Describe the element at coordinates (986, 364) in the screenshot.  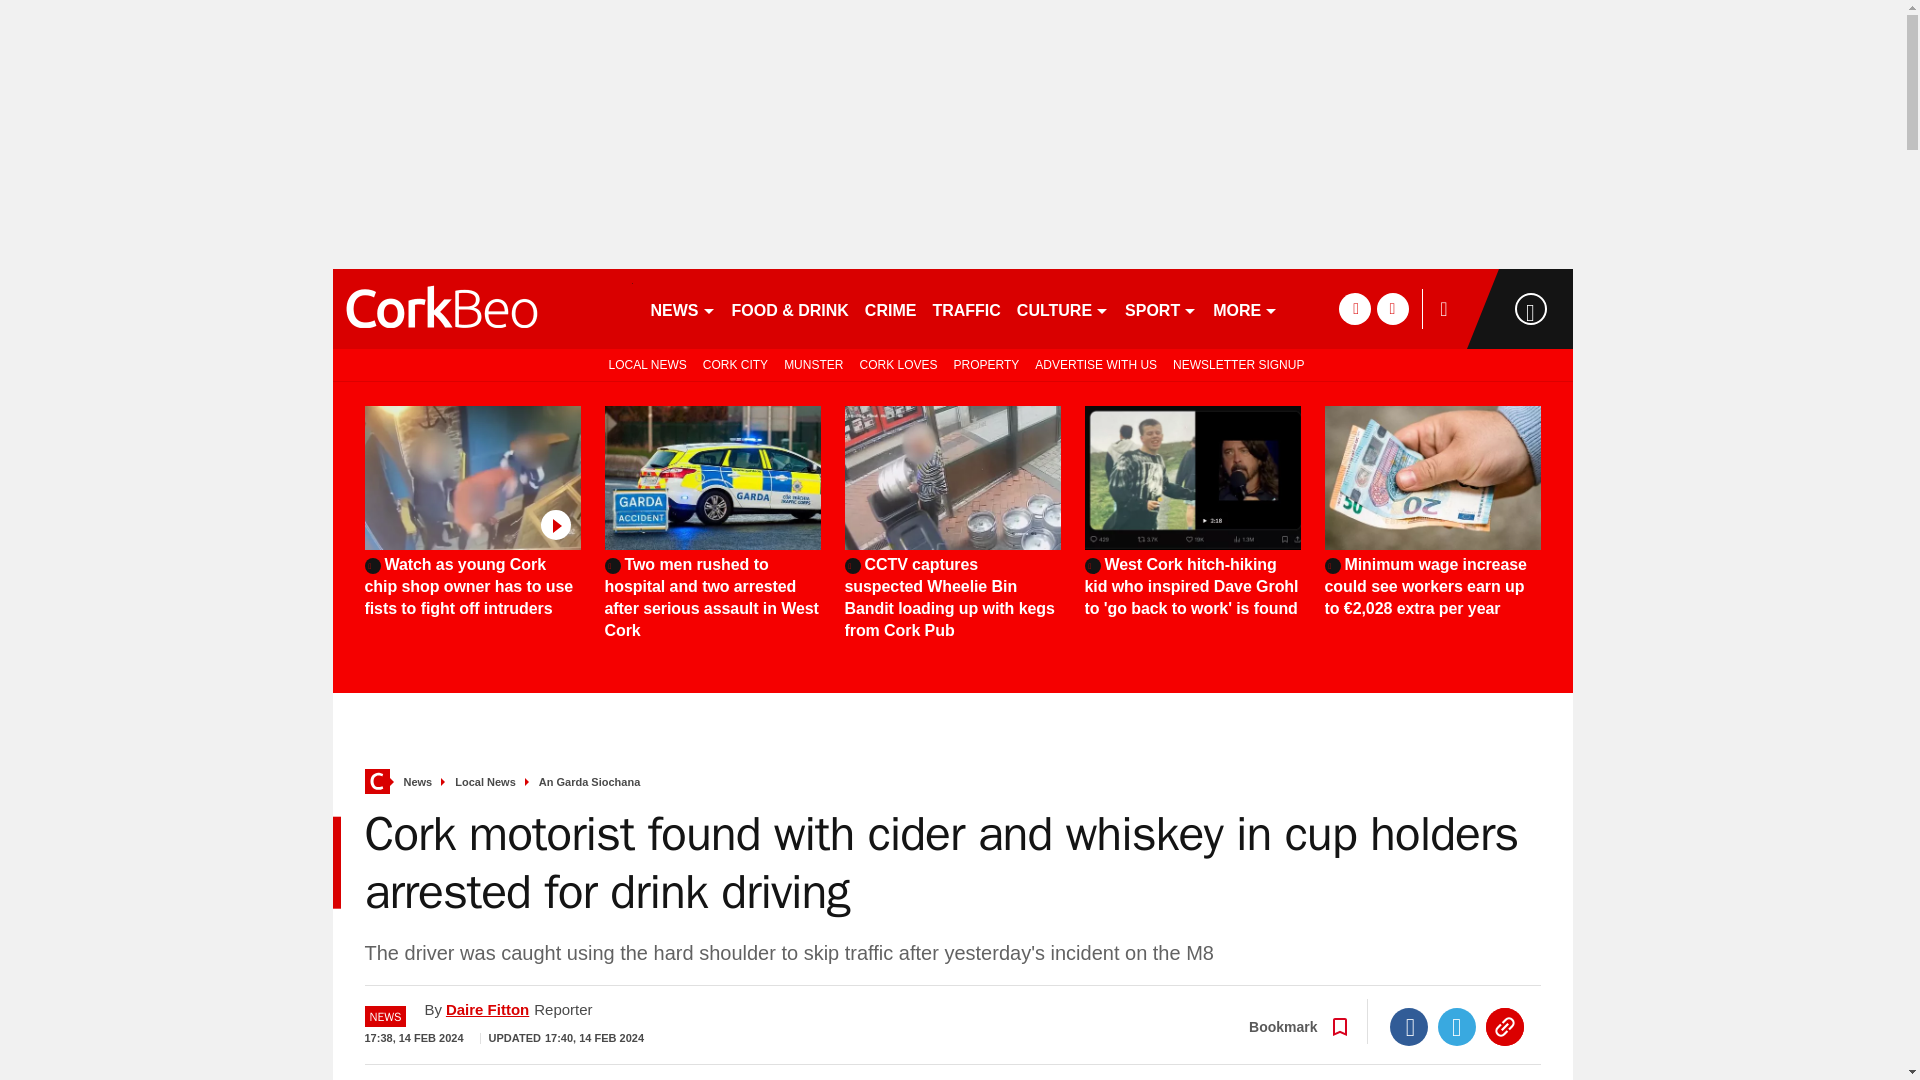
I see `PROPERTY` at that location.